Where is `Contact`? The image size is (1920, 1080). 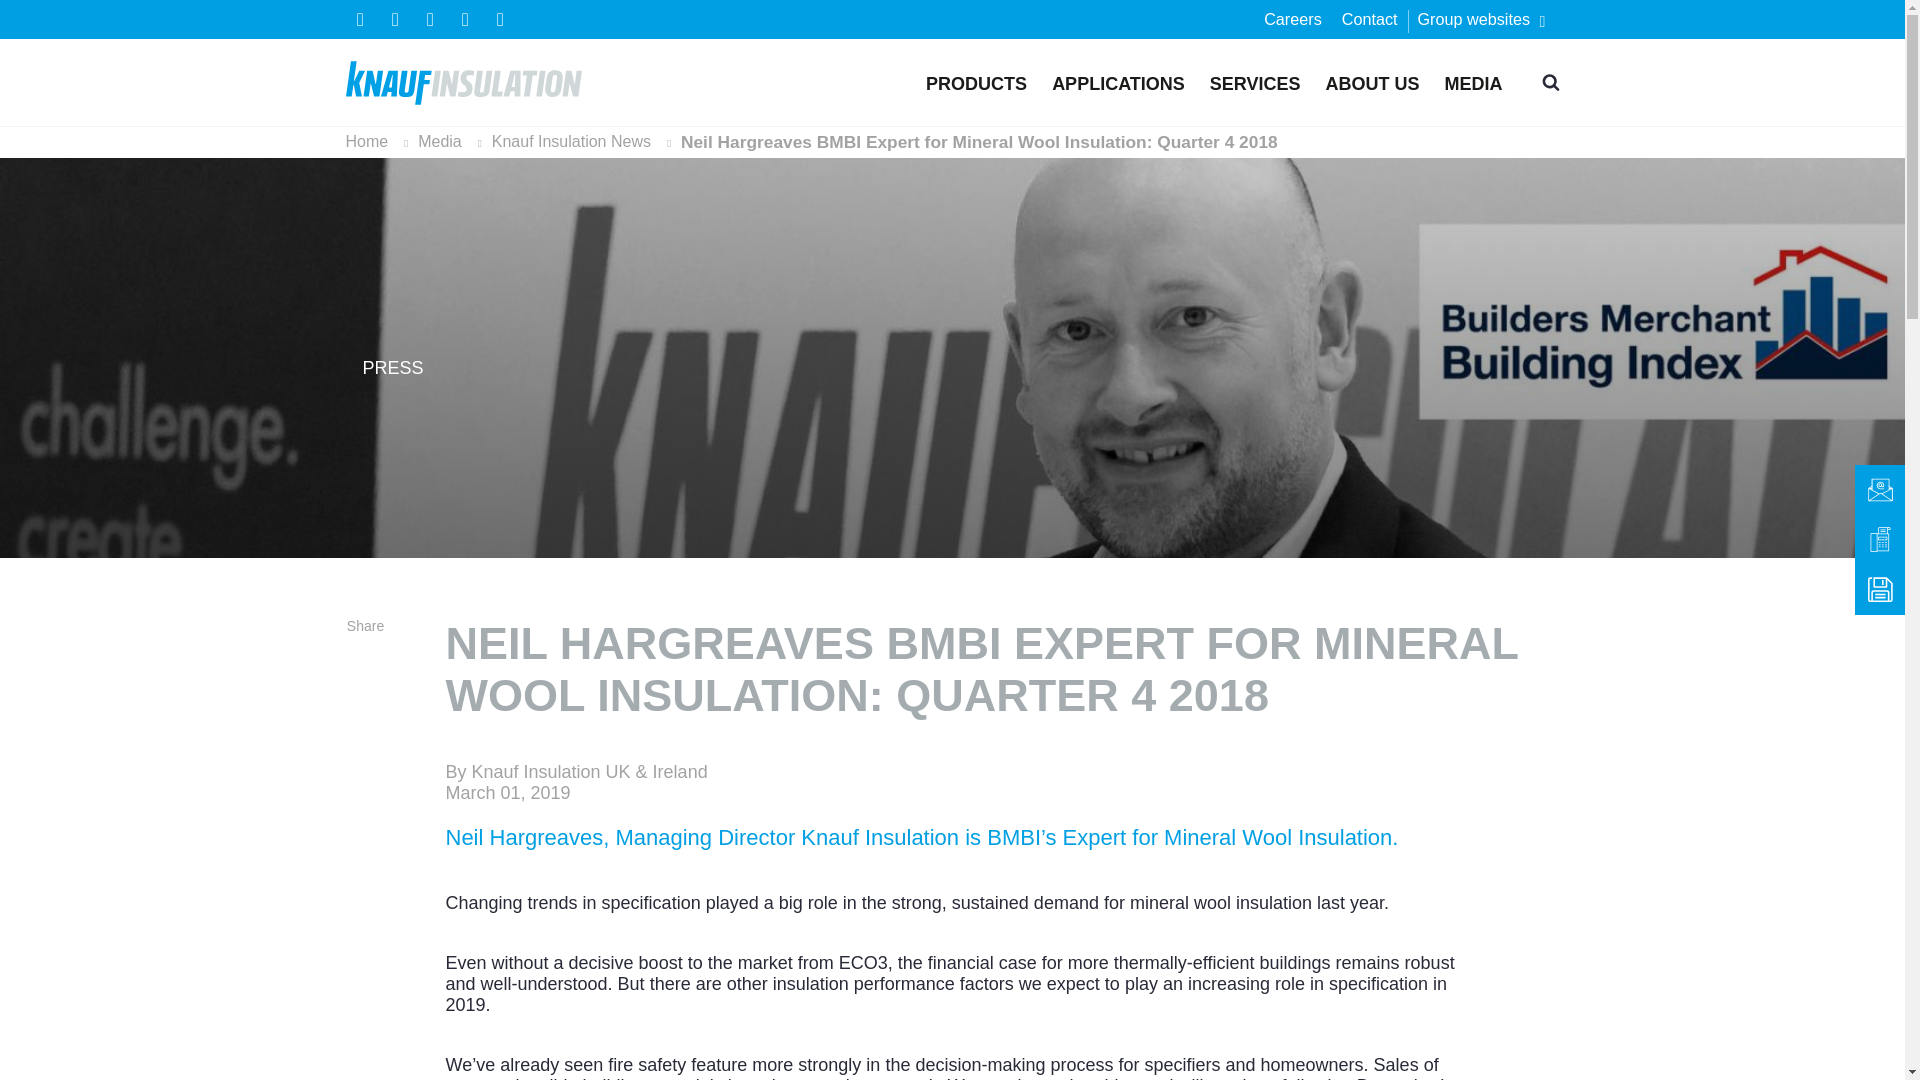
Contact is located at coordinates (1370, 25).